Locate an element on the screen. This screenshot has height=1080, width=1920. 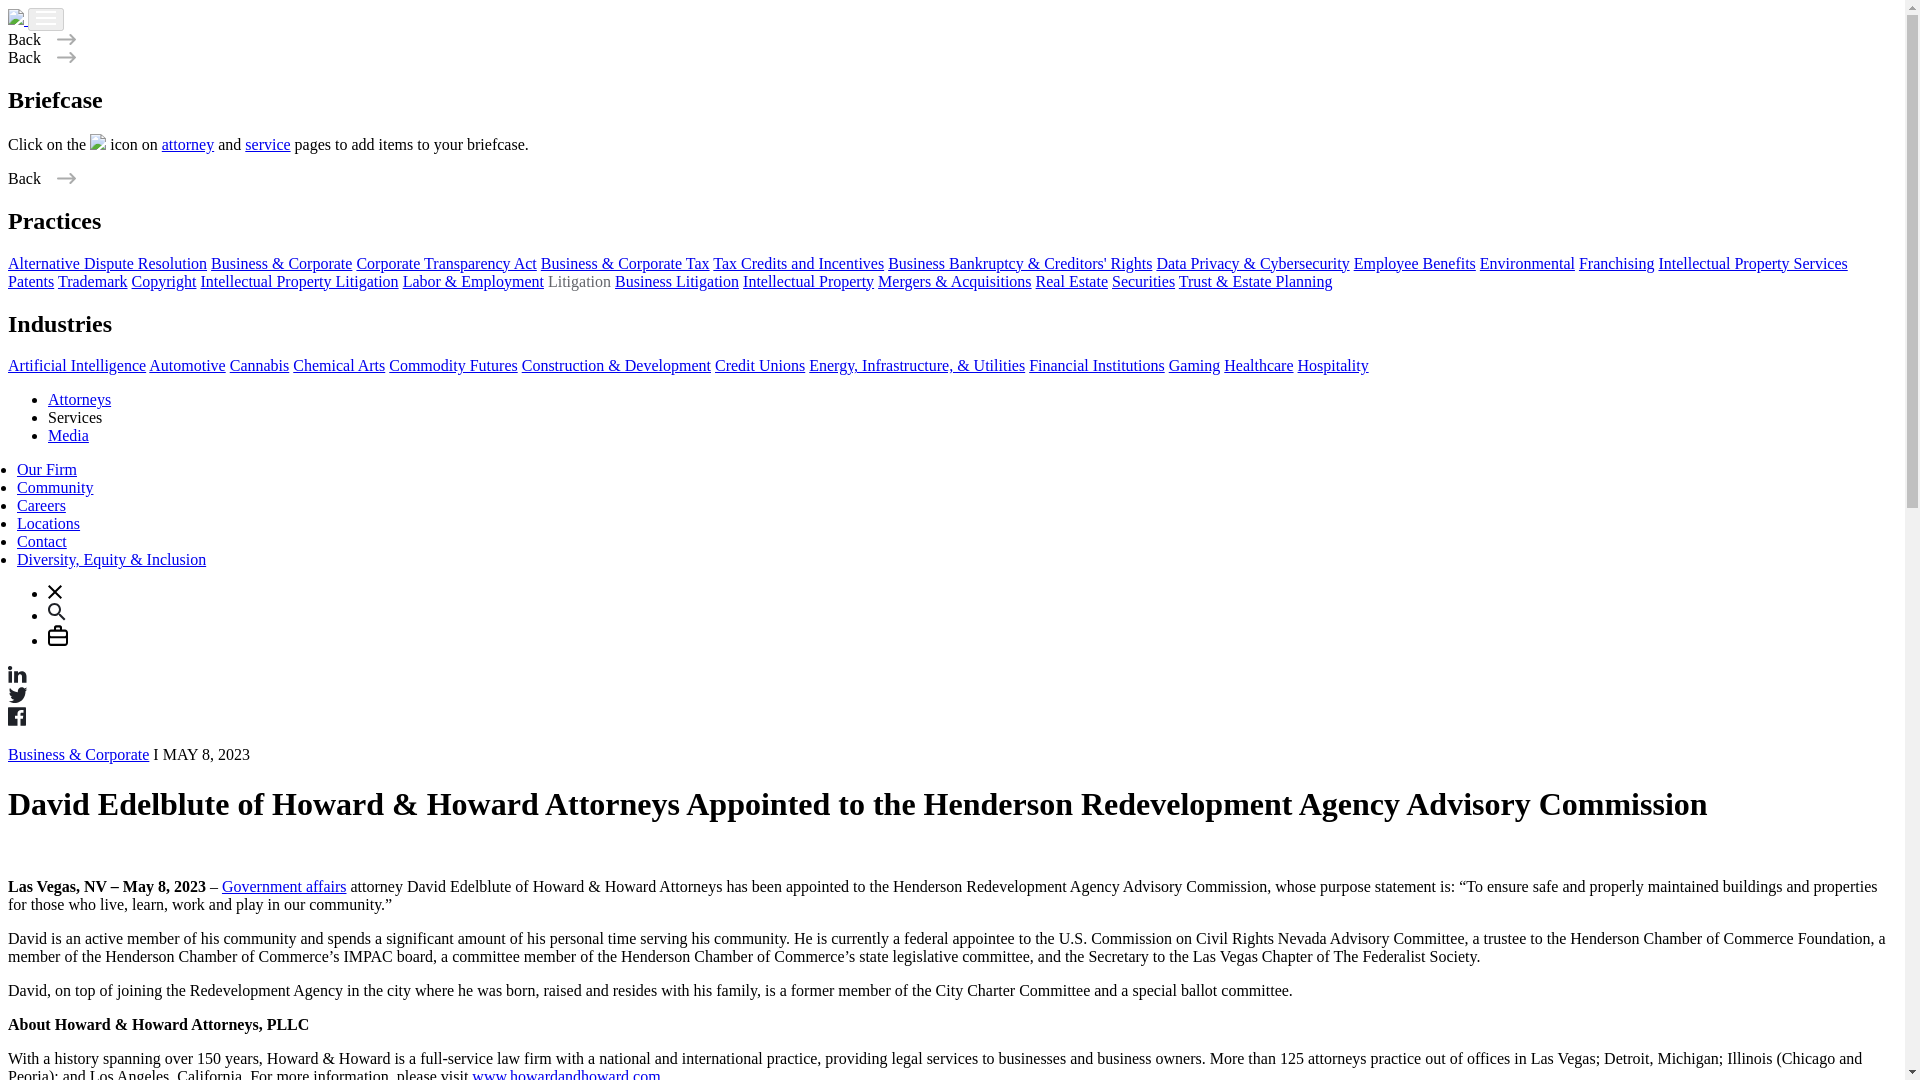
Chemical Arts is located at coordinates (339, 365).